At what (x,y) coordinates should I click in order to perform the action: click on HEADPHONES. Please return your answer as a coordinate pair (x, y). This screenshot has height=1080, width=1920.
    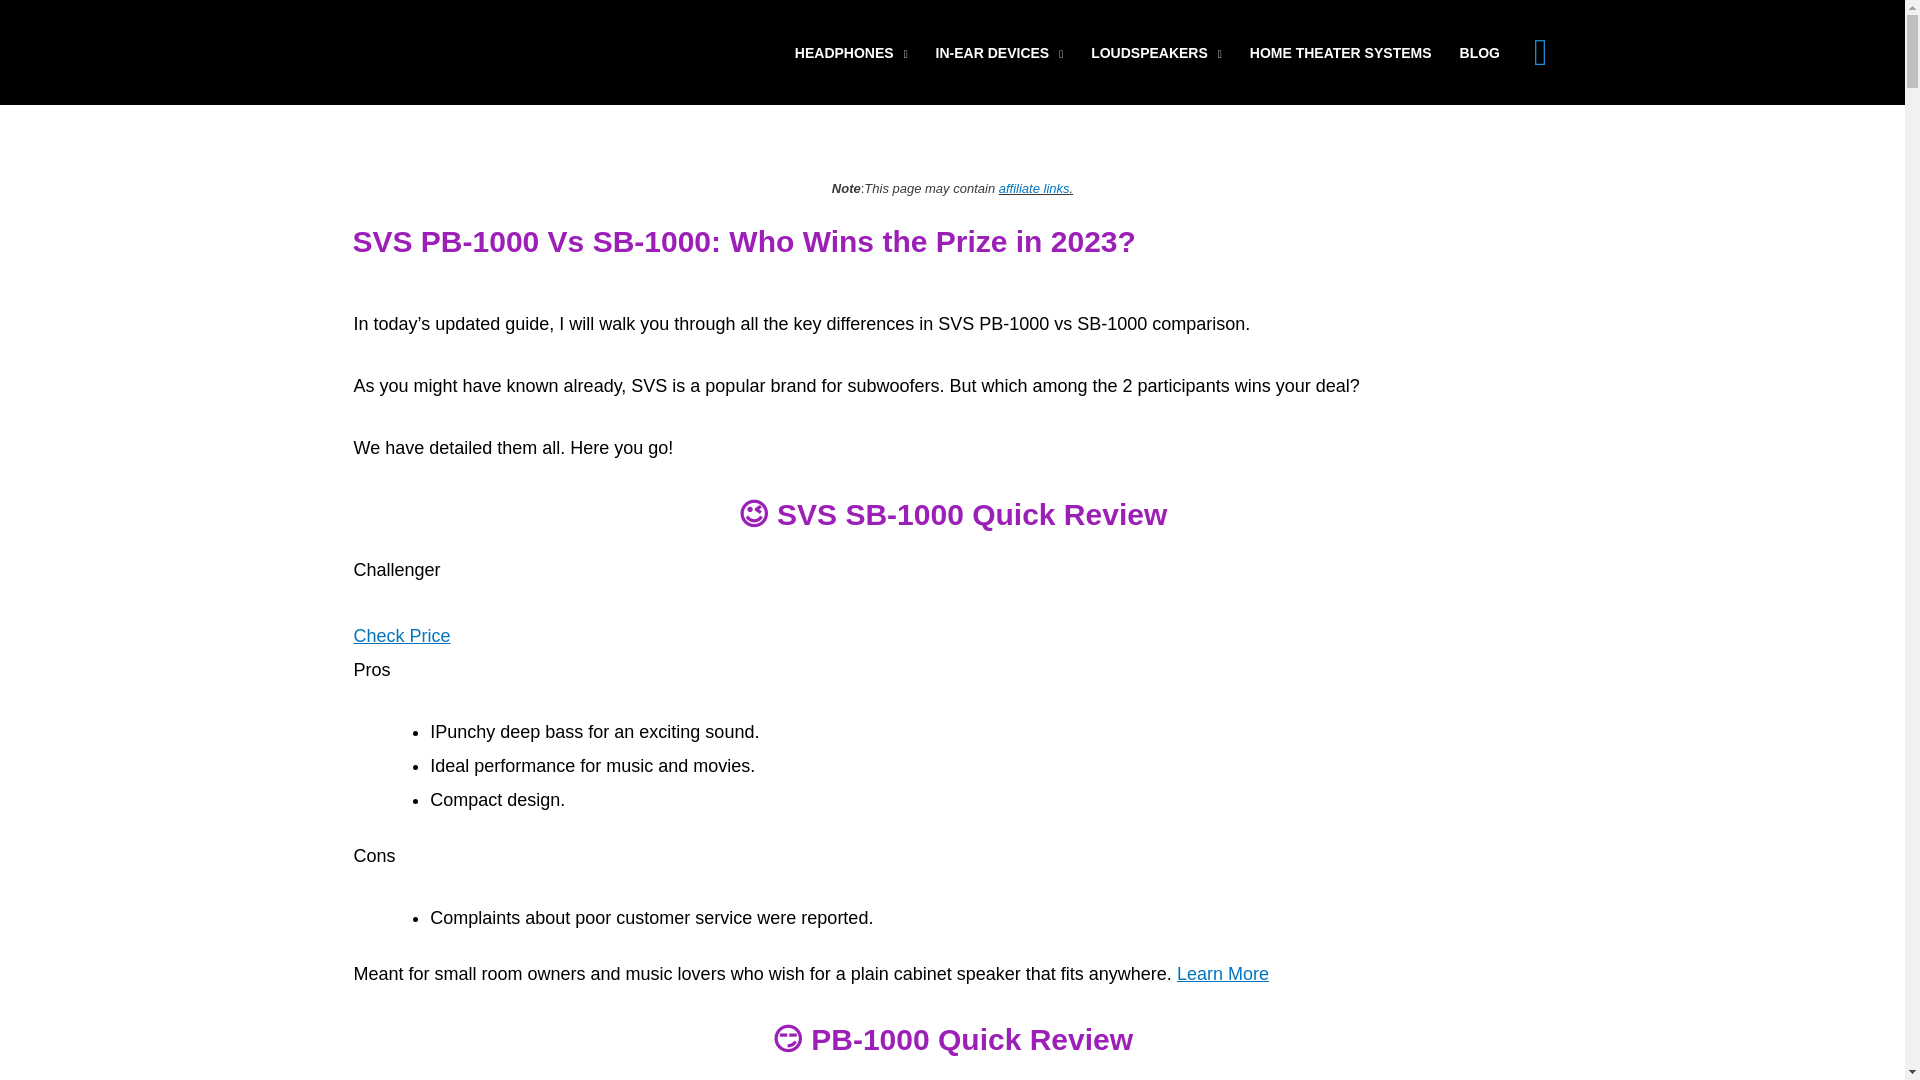
    Looking at the image, I should click on (851, 52).